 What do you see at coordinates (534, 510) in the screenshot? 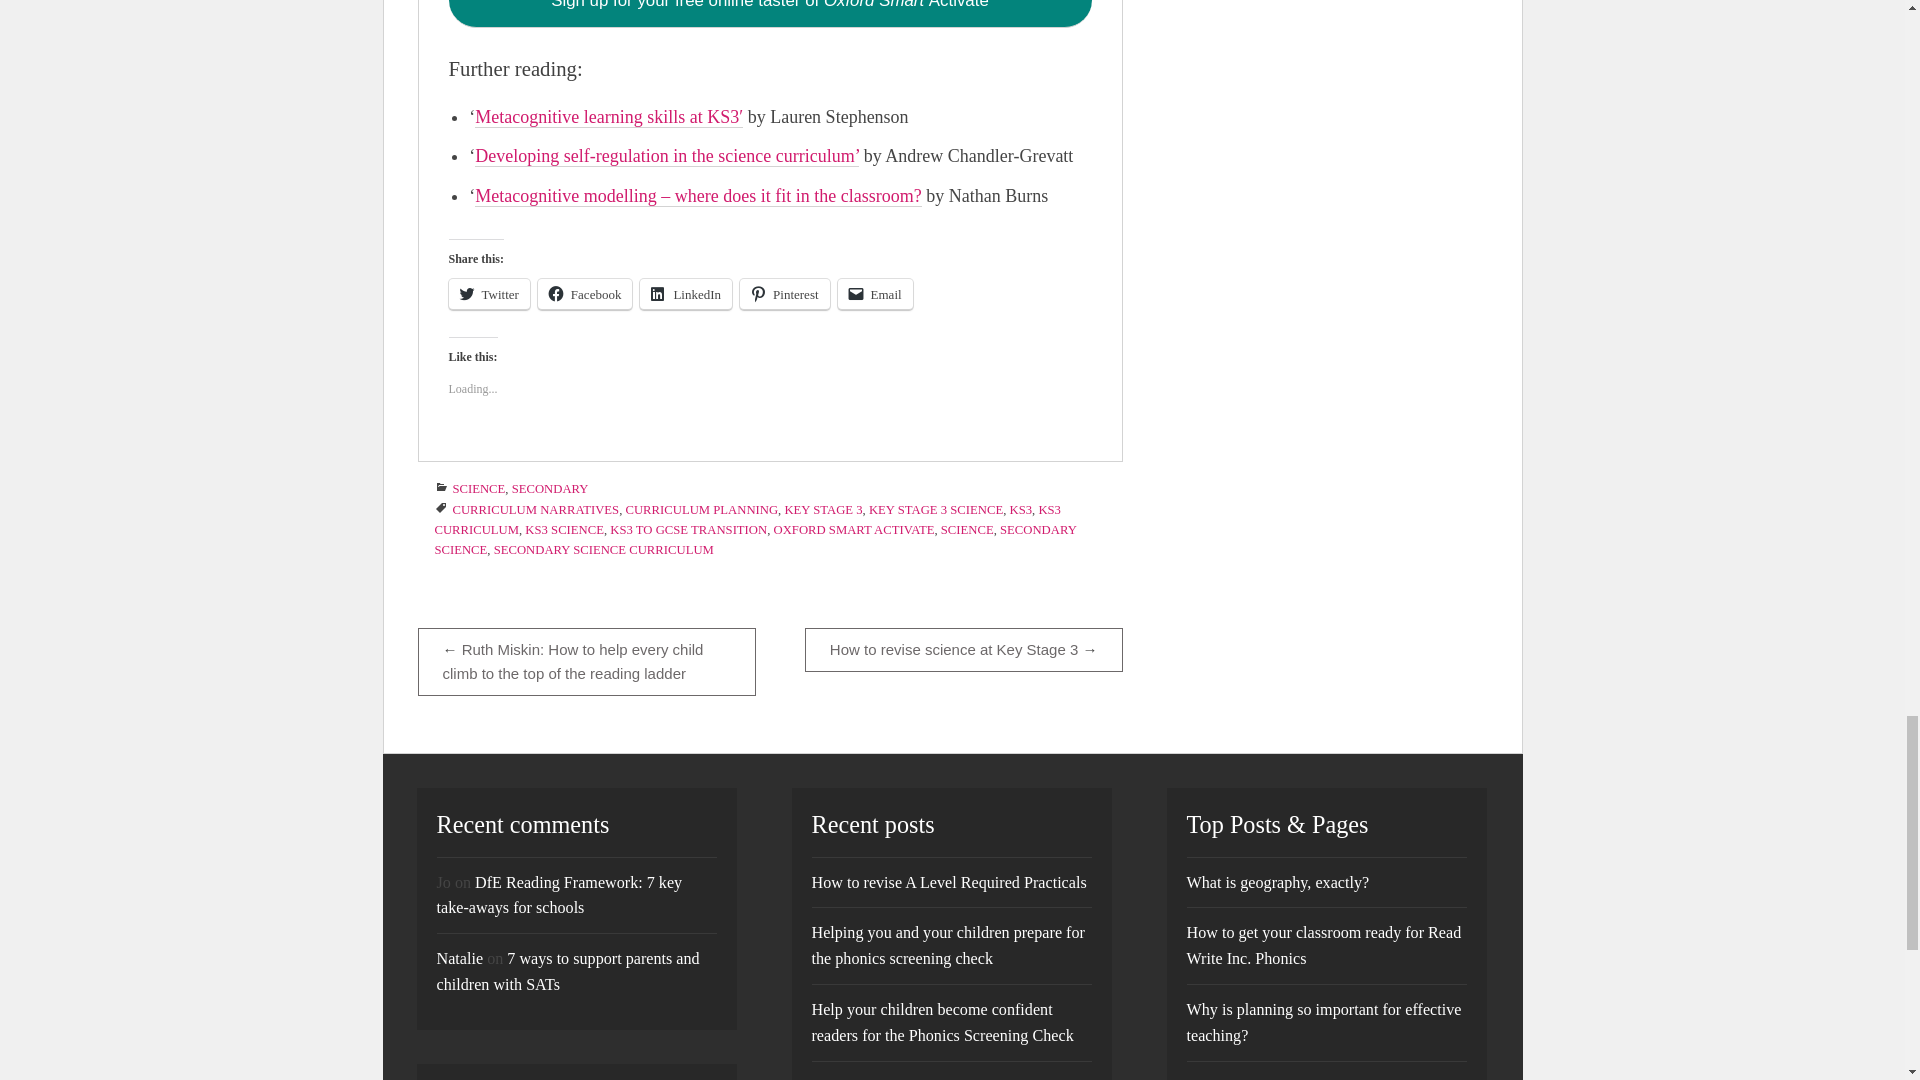
I see `CURRICULUM NARRATIVES` at bounding box center [534, 510].